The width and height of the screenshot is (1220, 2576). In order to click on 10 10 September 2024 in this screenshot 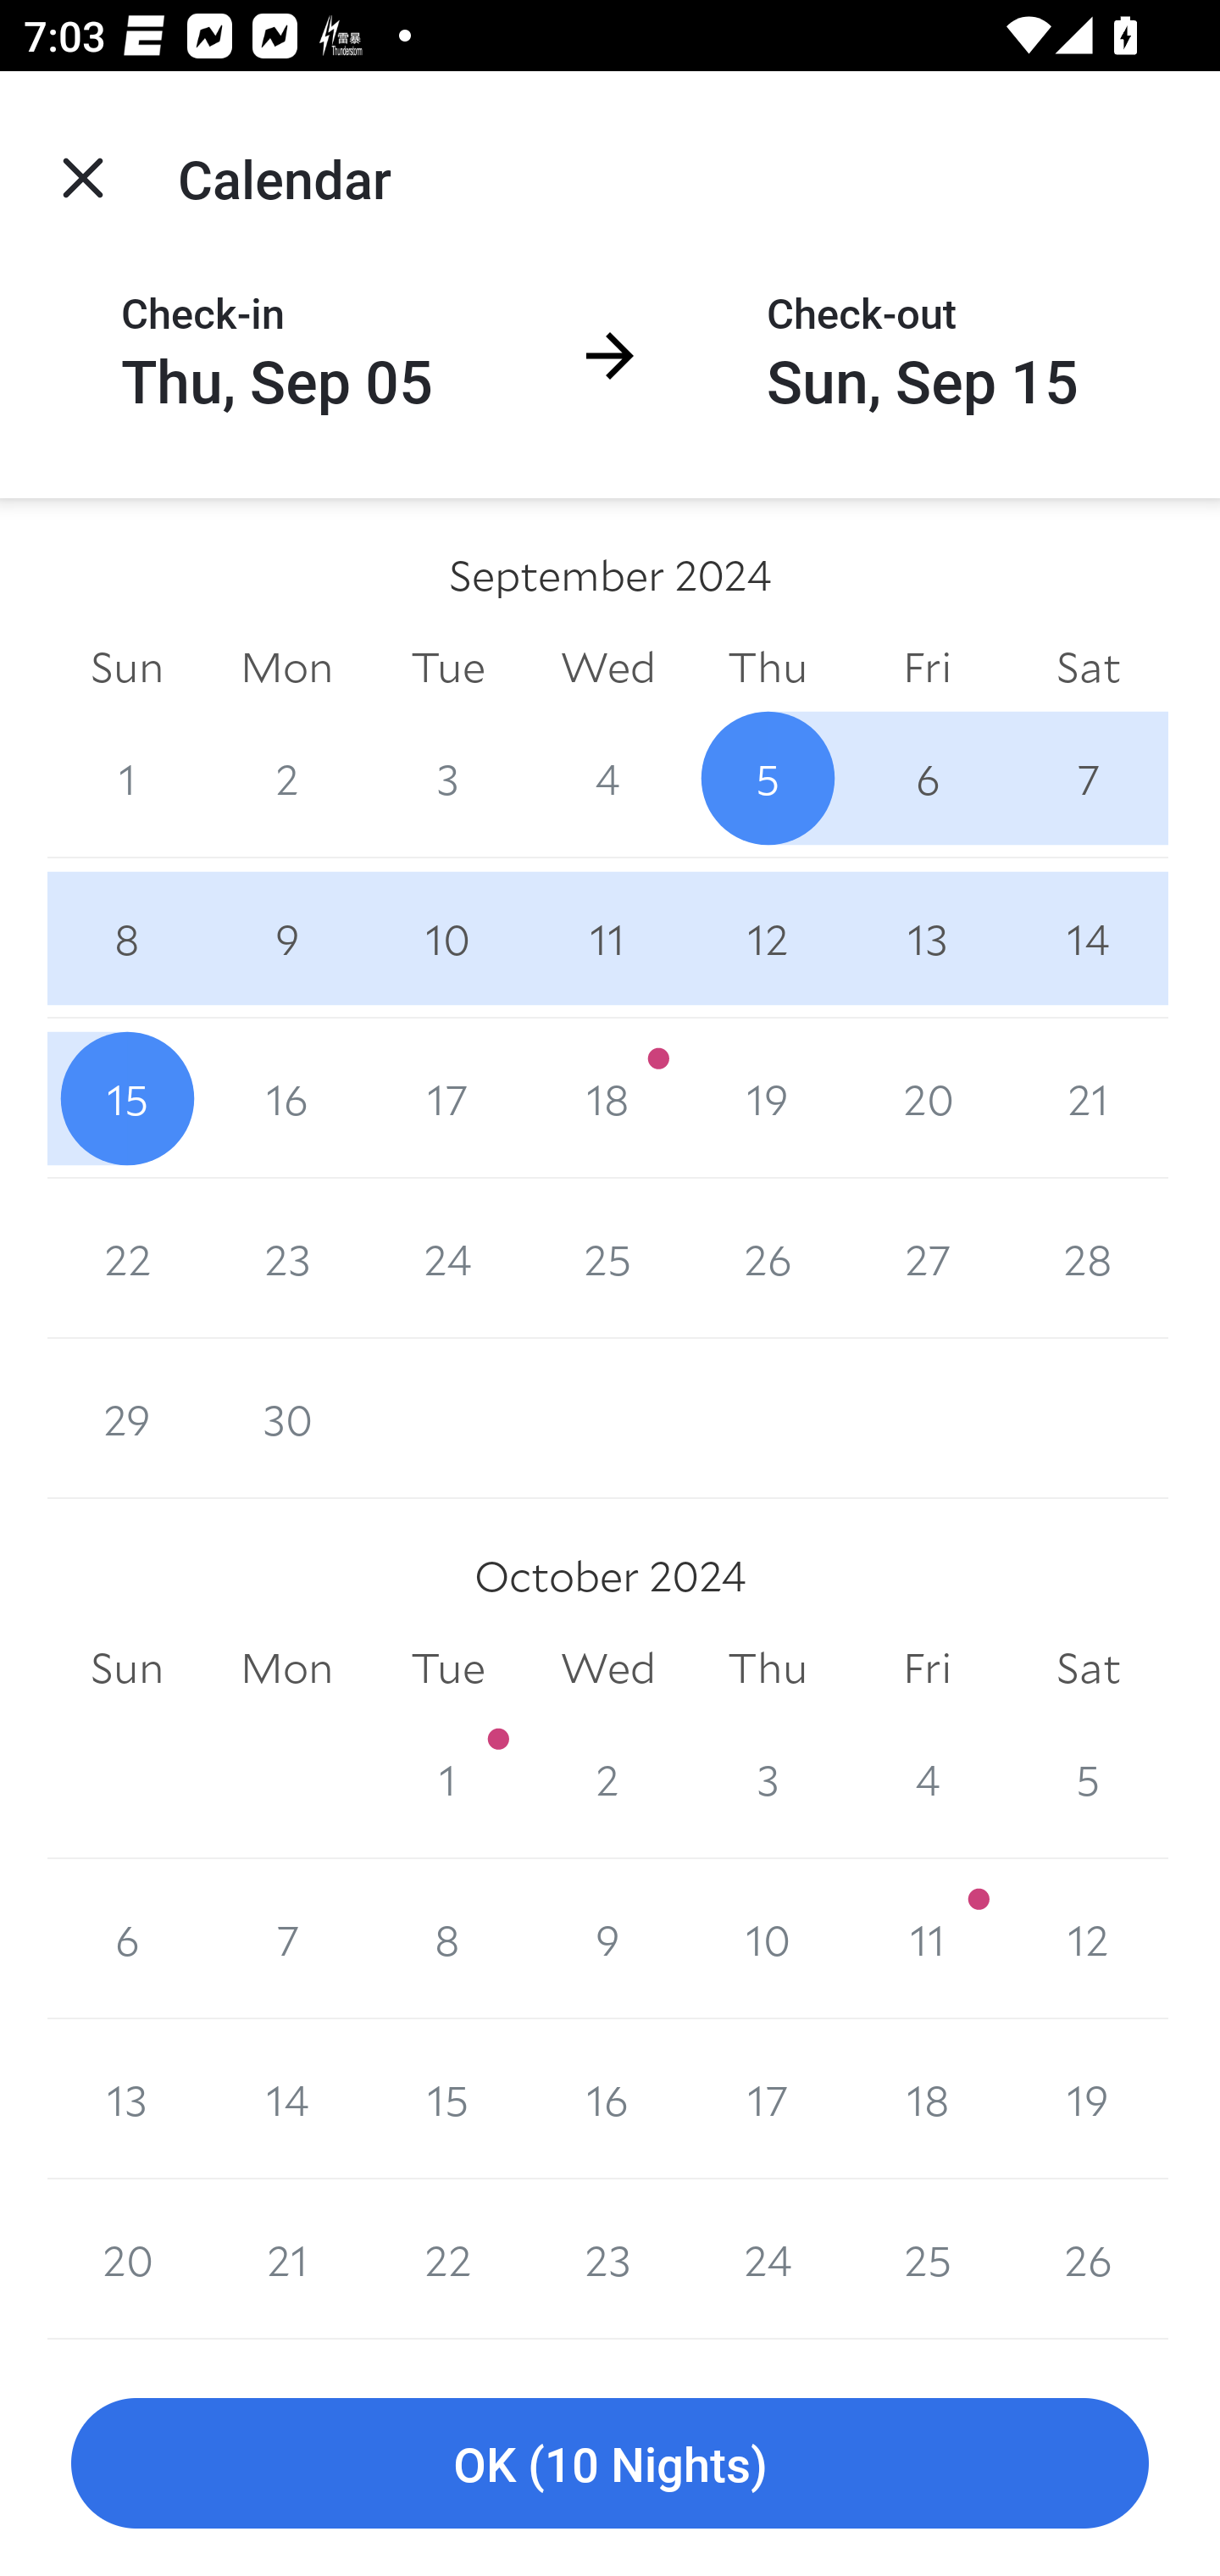, I will do `click(447, 937)`.